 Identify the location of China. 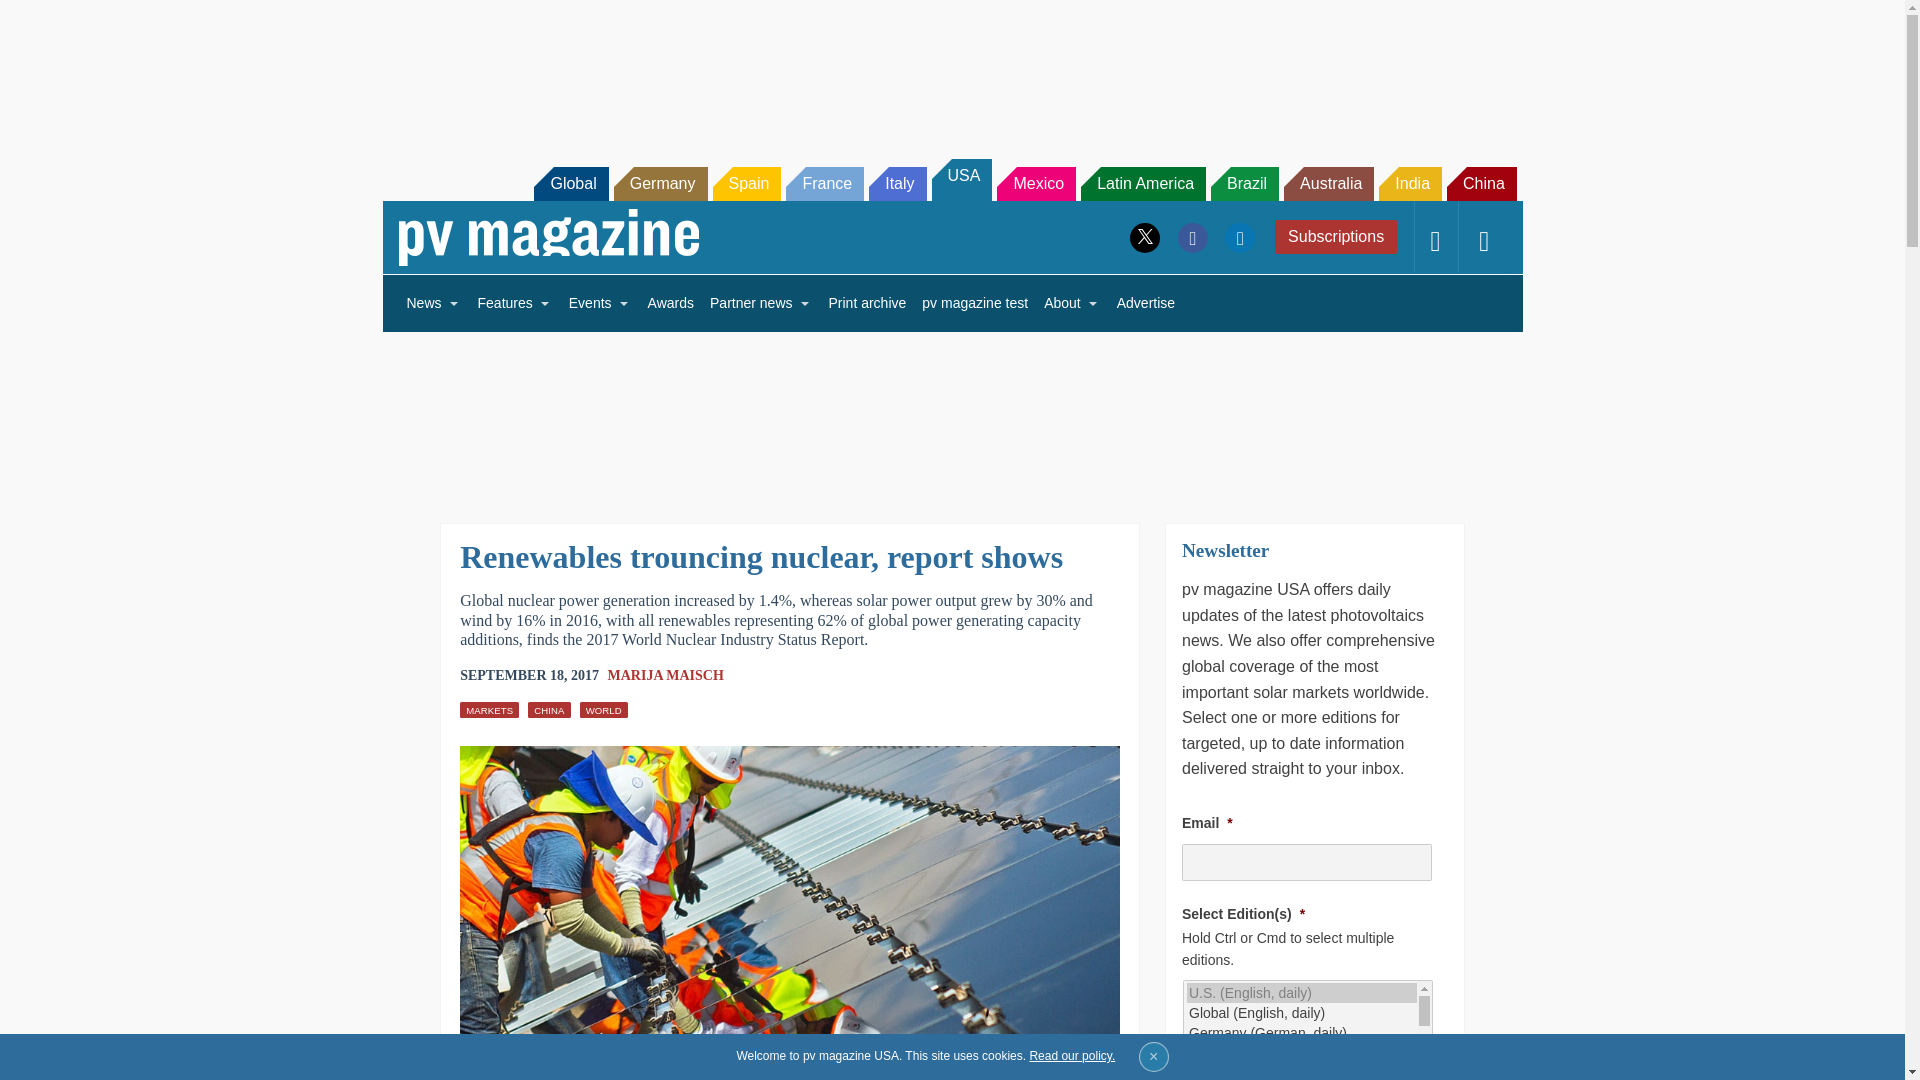
(1482, 184).